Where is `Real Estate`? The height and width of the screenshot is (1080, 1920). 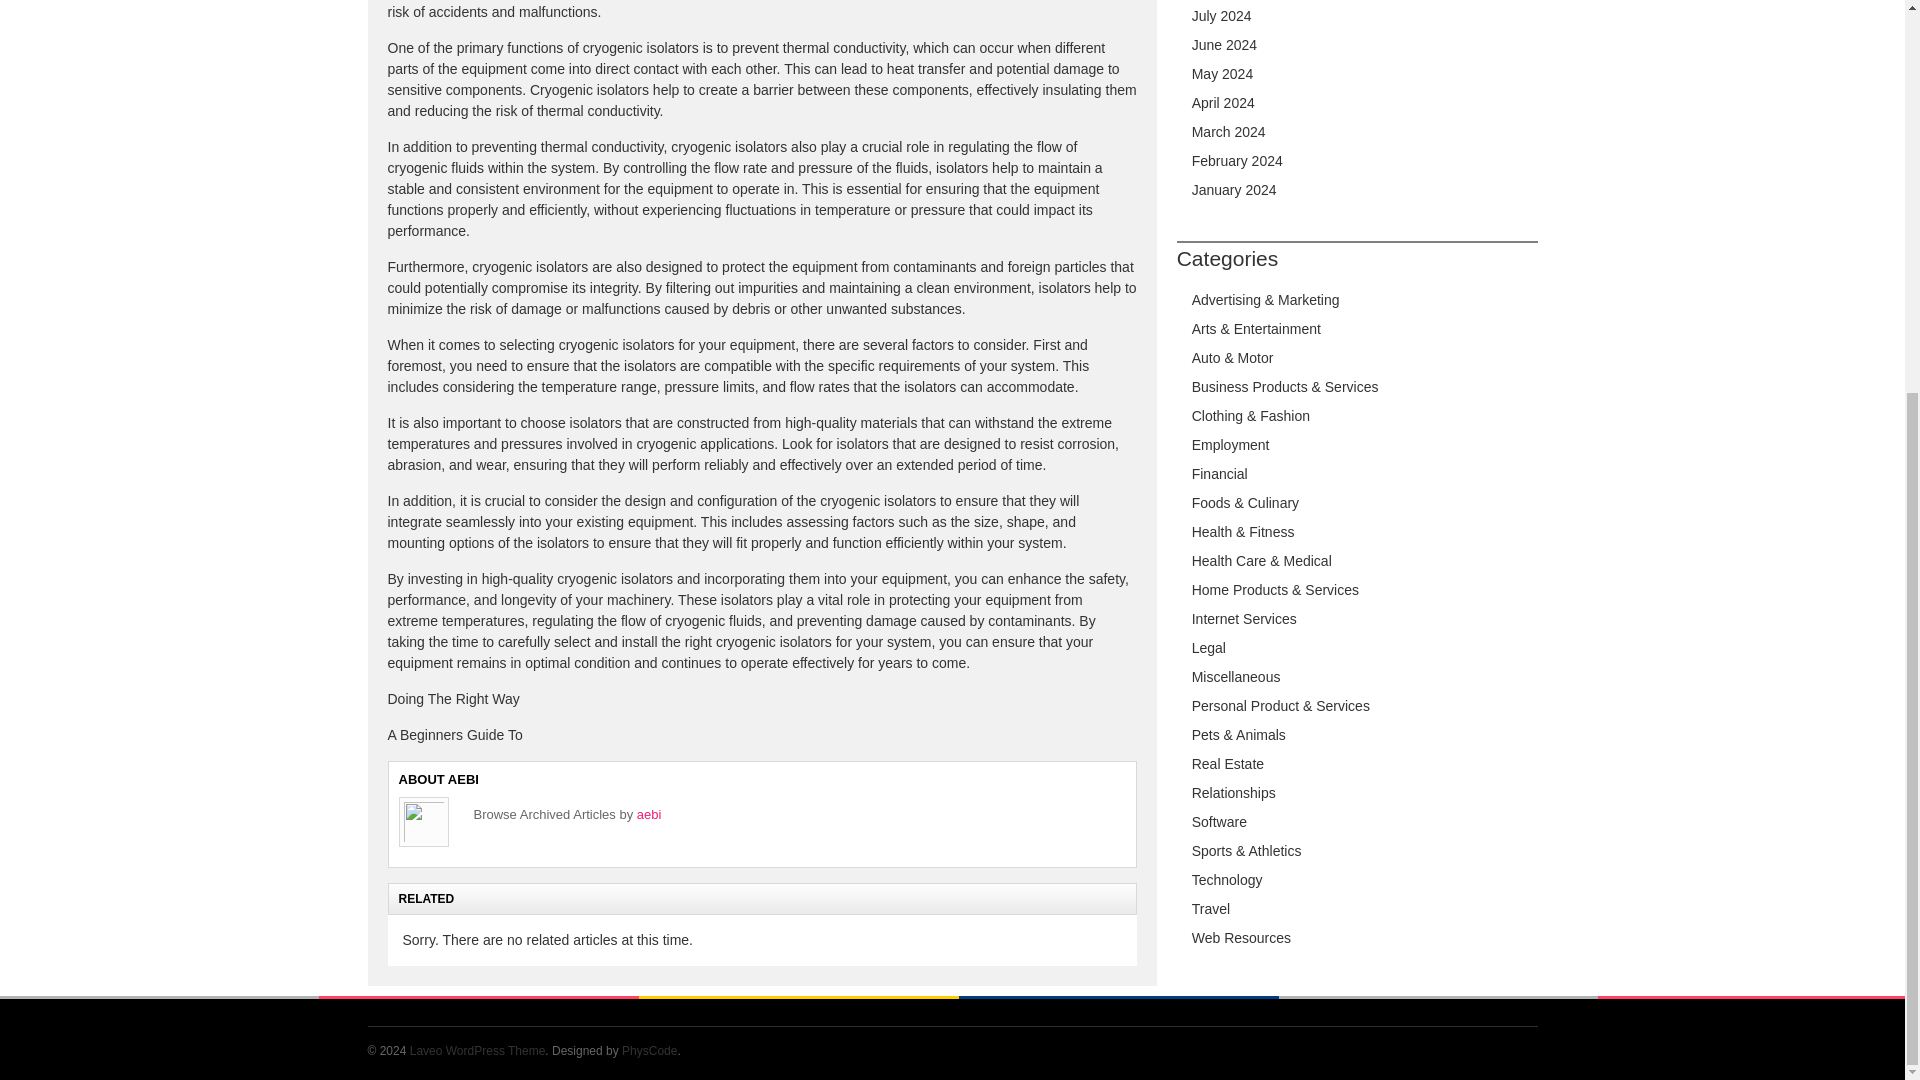 Real Estate is located at coordinates (1228, 764).